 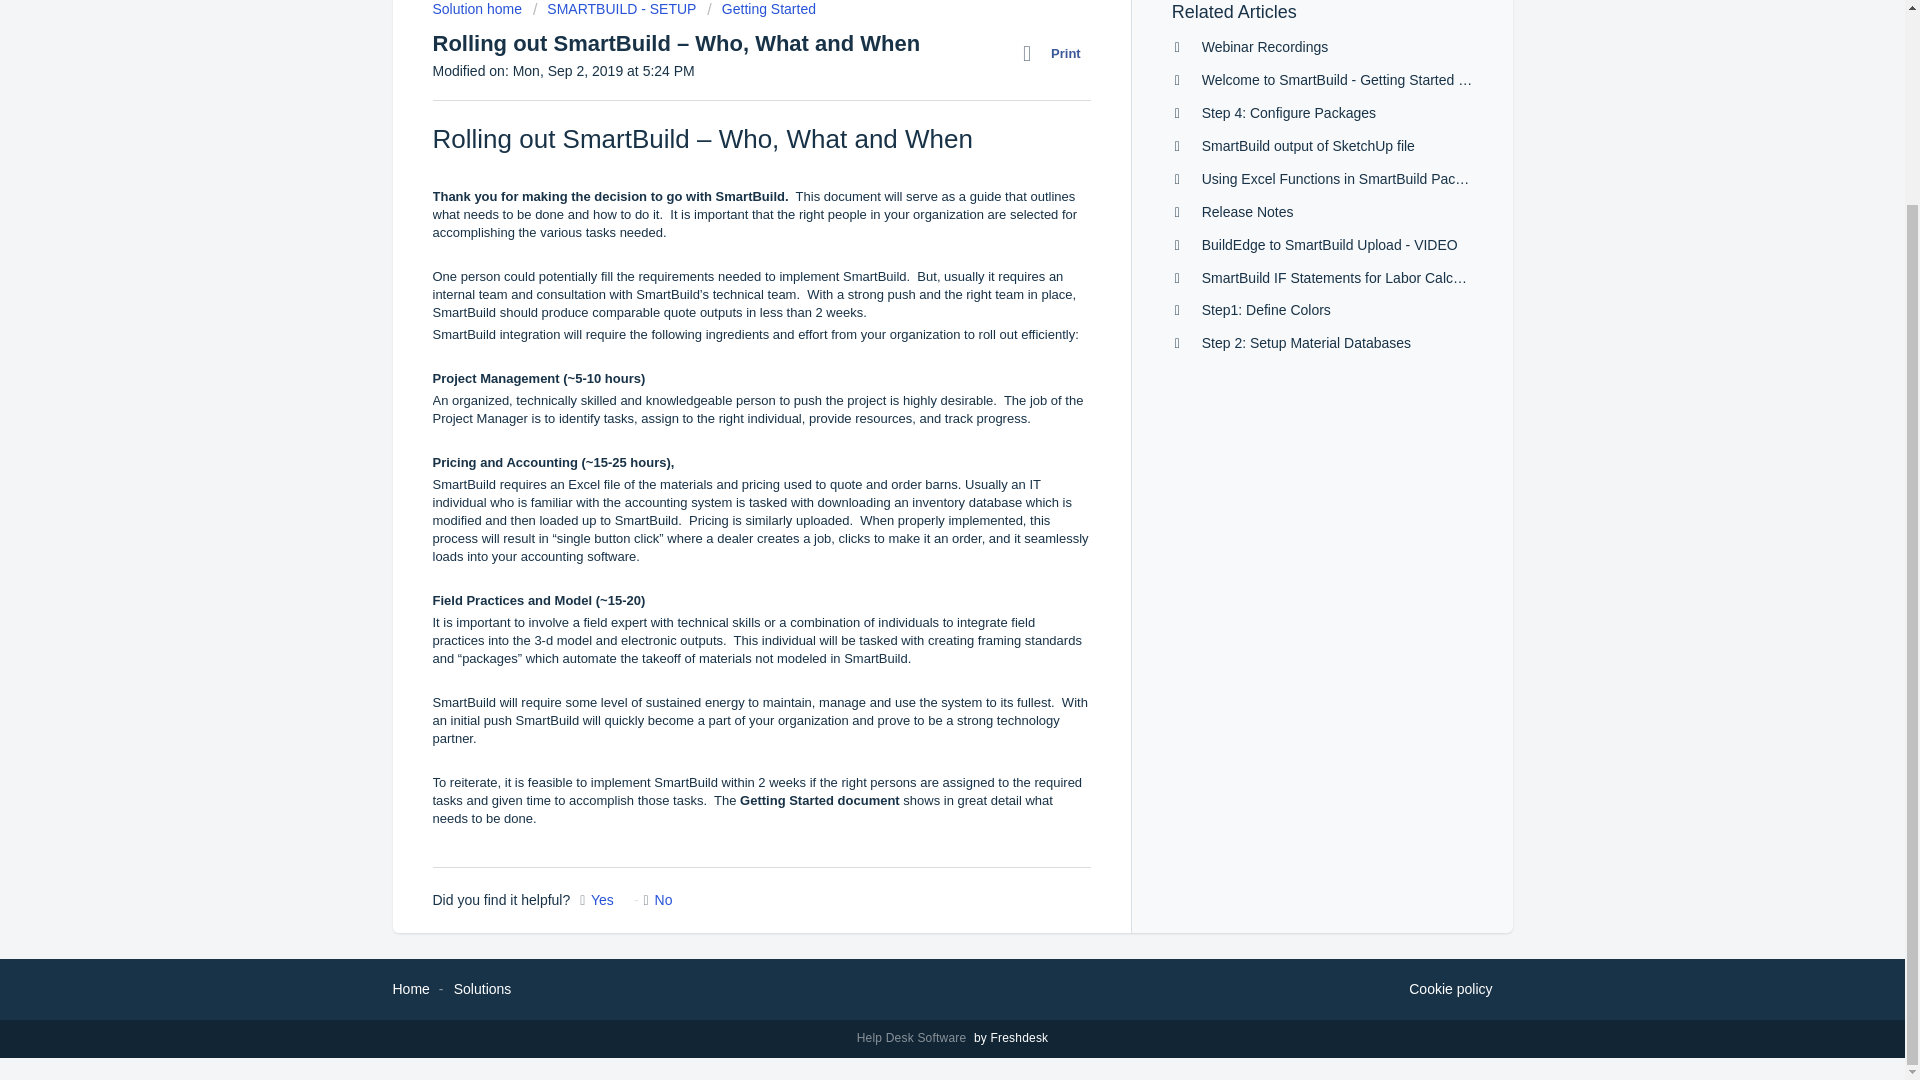 What do you see at coordinates (614, 9) in the screenshot?
I see `SMARTBUILD - SETUP` at bounding box center [614, 9].